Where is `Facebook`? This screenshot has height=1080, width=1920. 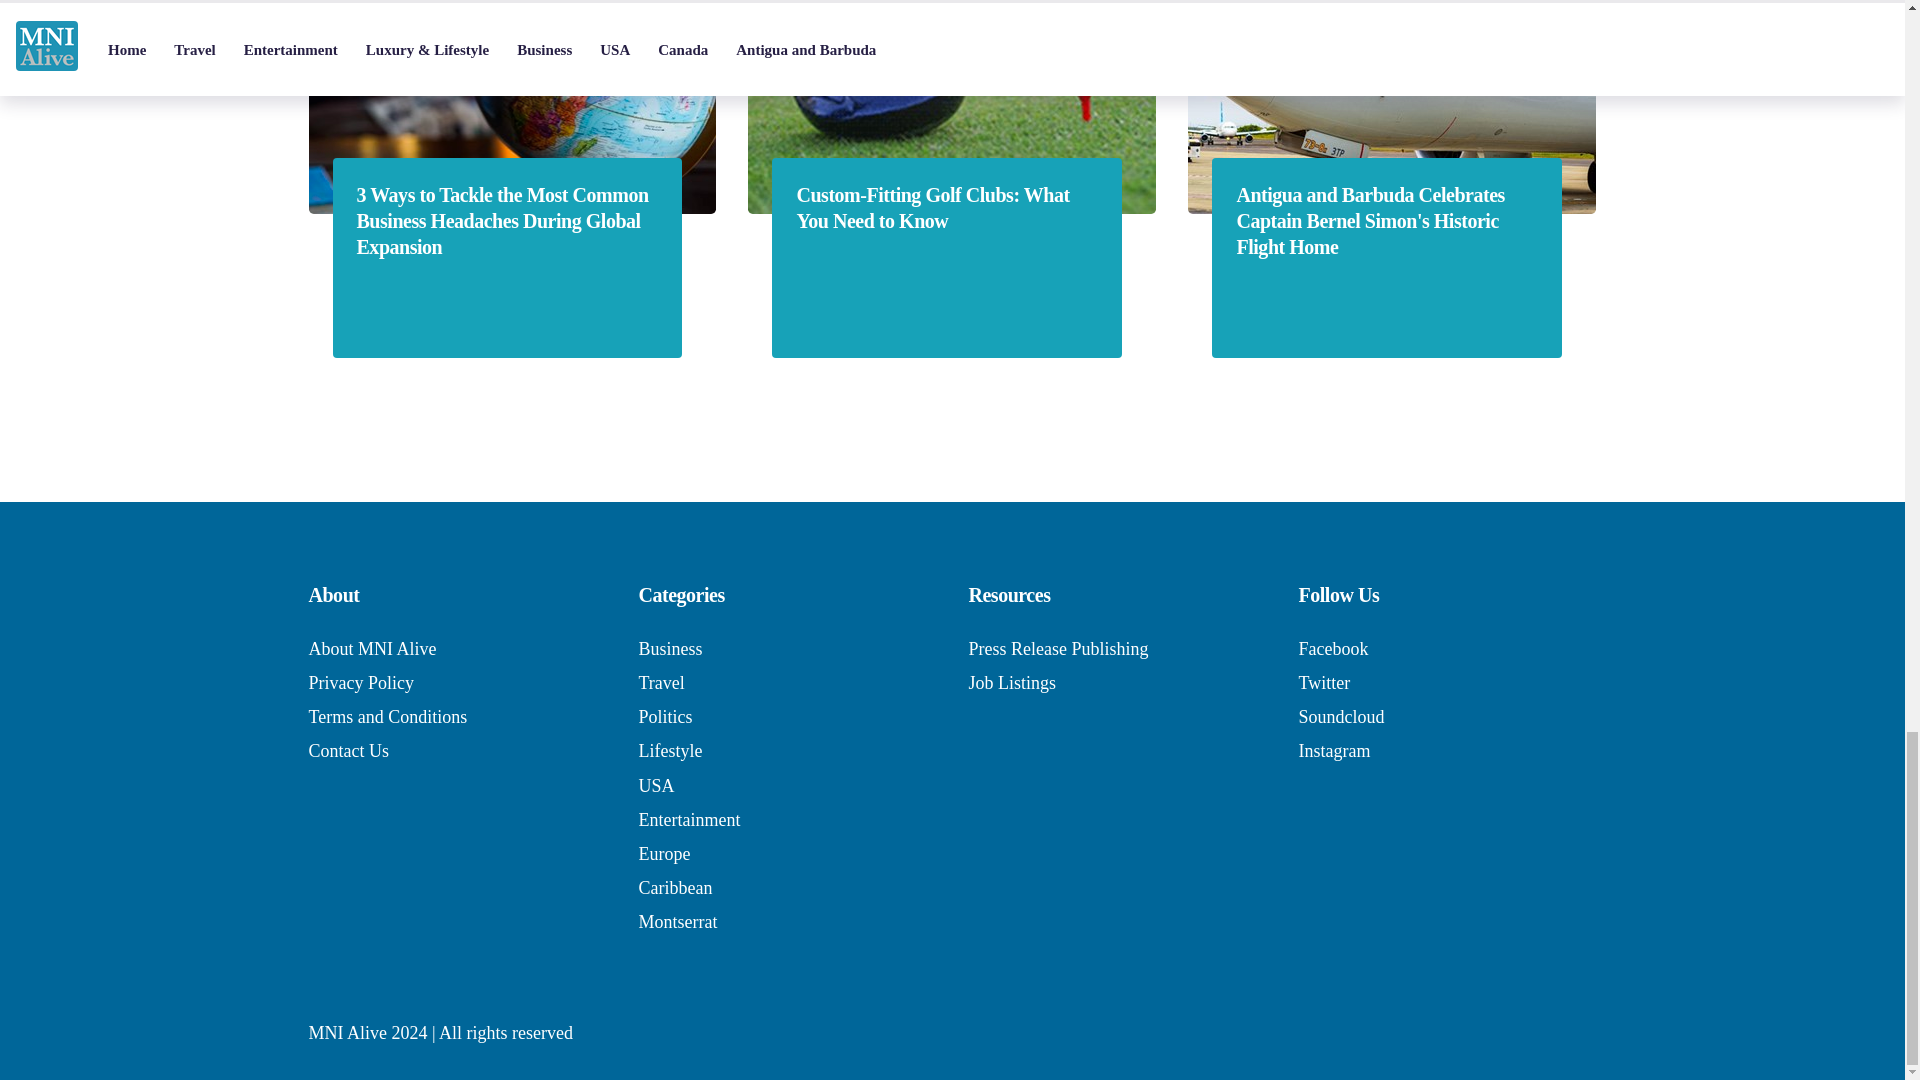
Facebook is located at coordinates (1332, 648).